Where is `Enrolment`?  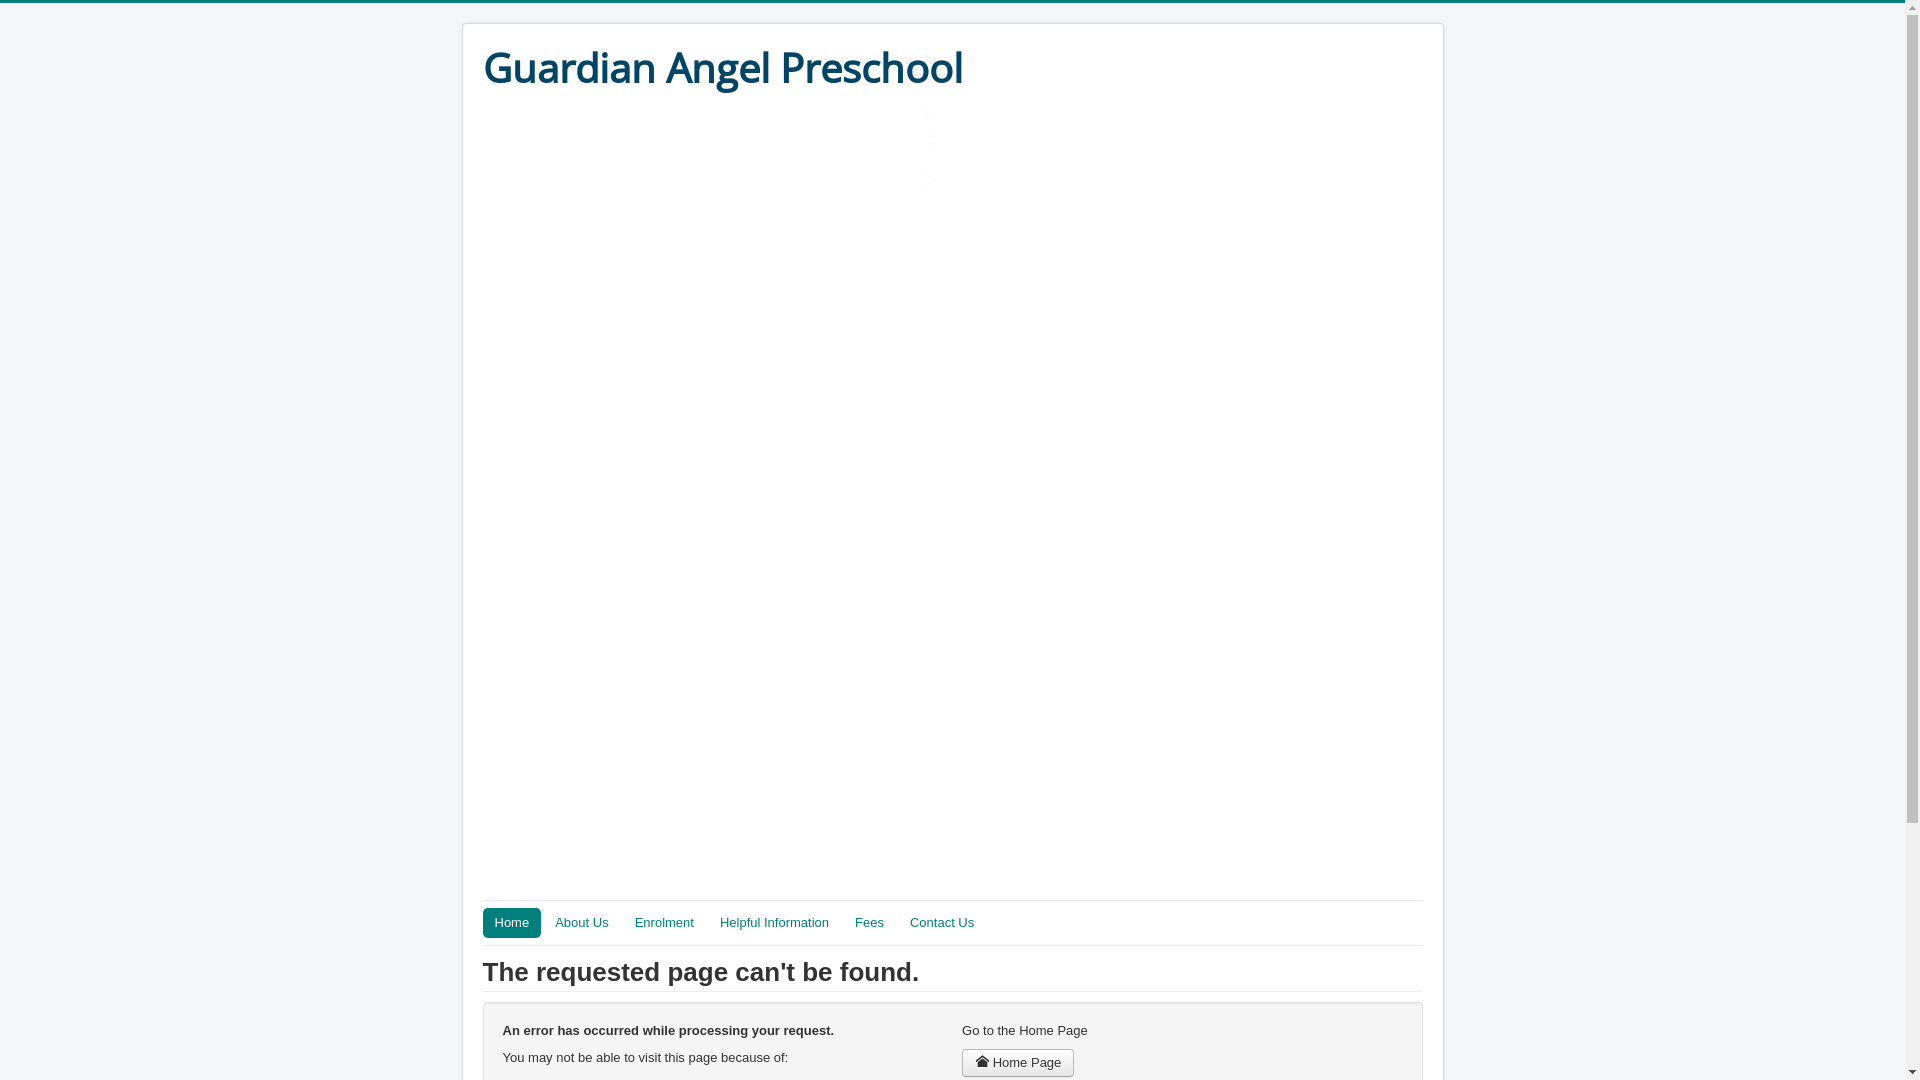
Enrolment is located at coordinates (664, 923).